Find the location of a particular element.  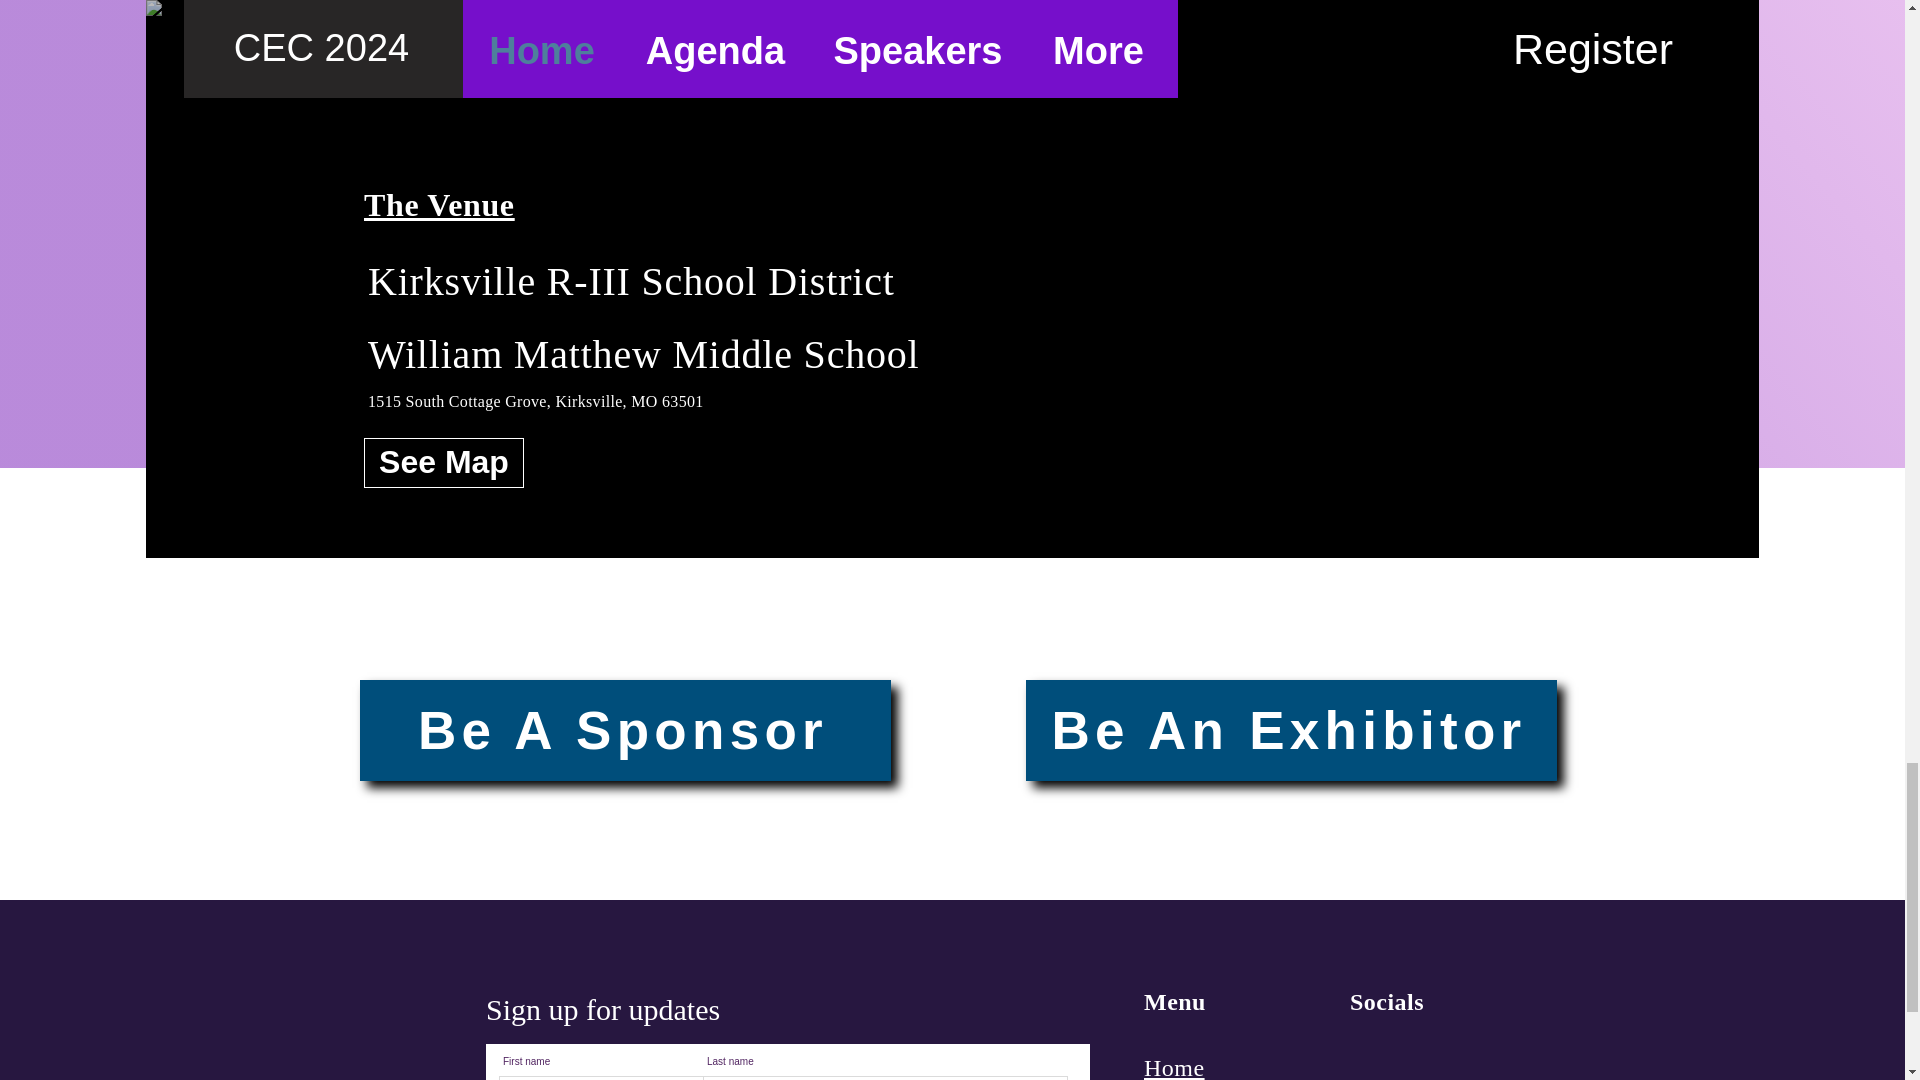

Be An Exhibitor is located at coordinates (1291, 730).